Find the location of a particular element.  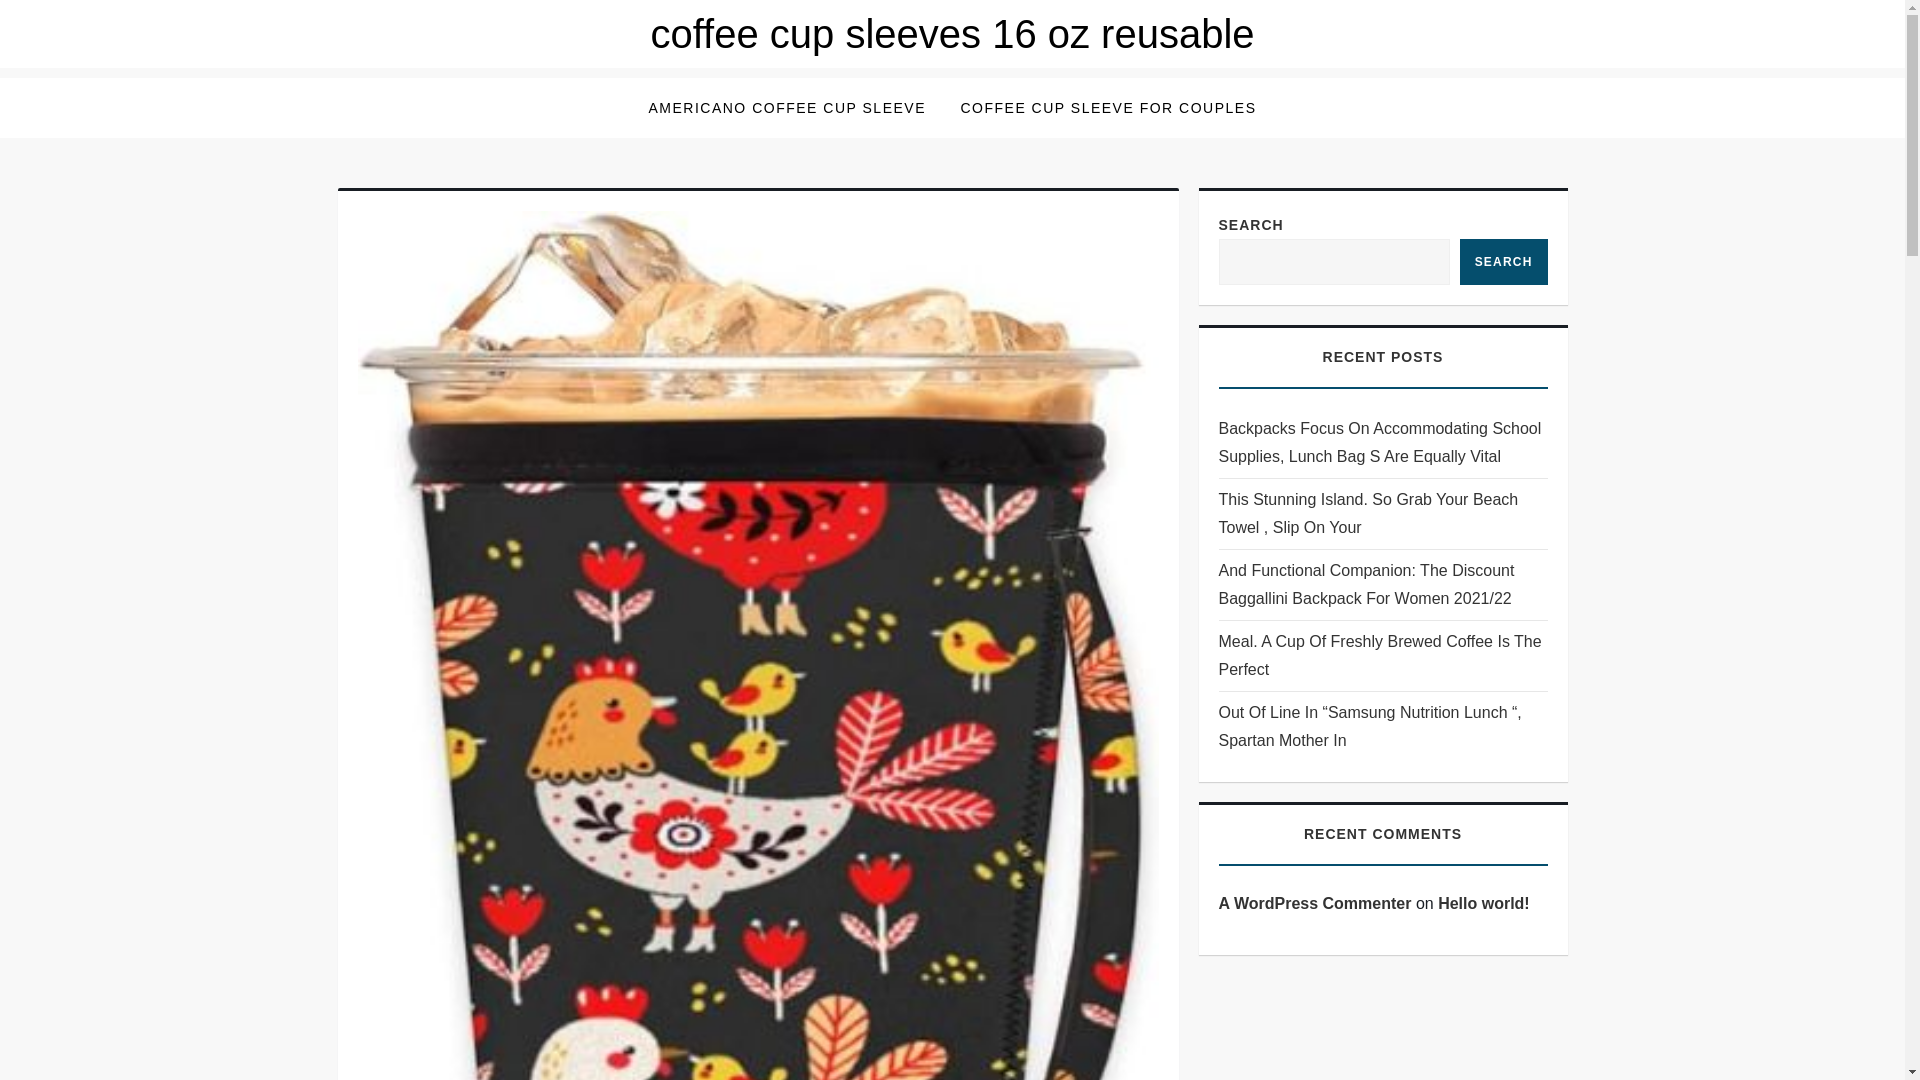

COFFEE CUP SLEEVE FOR COUPLES is located at coordinates (1108, 108).